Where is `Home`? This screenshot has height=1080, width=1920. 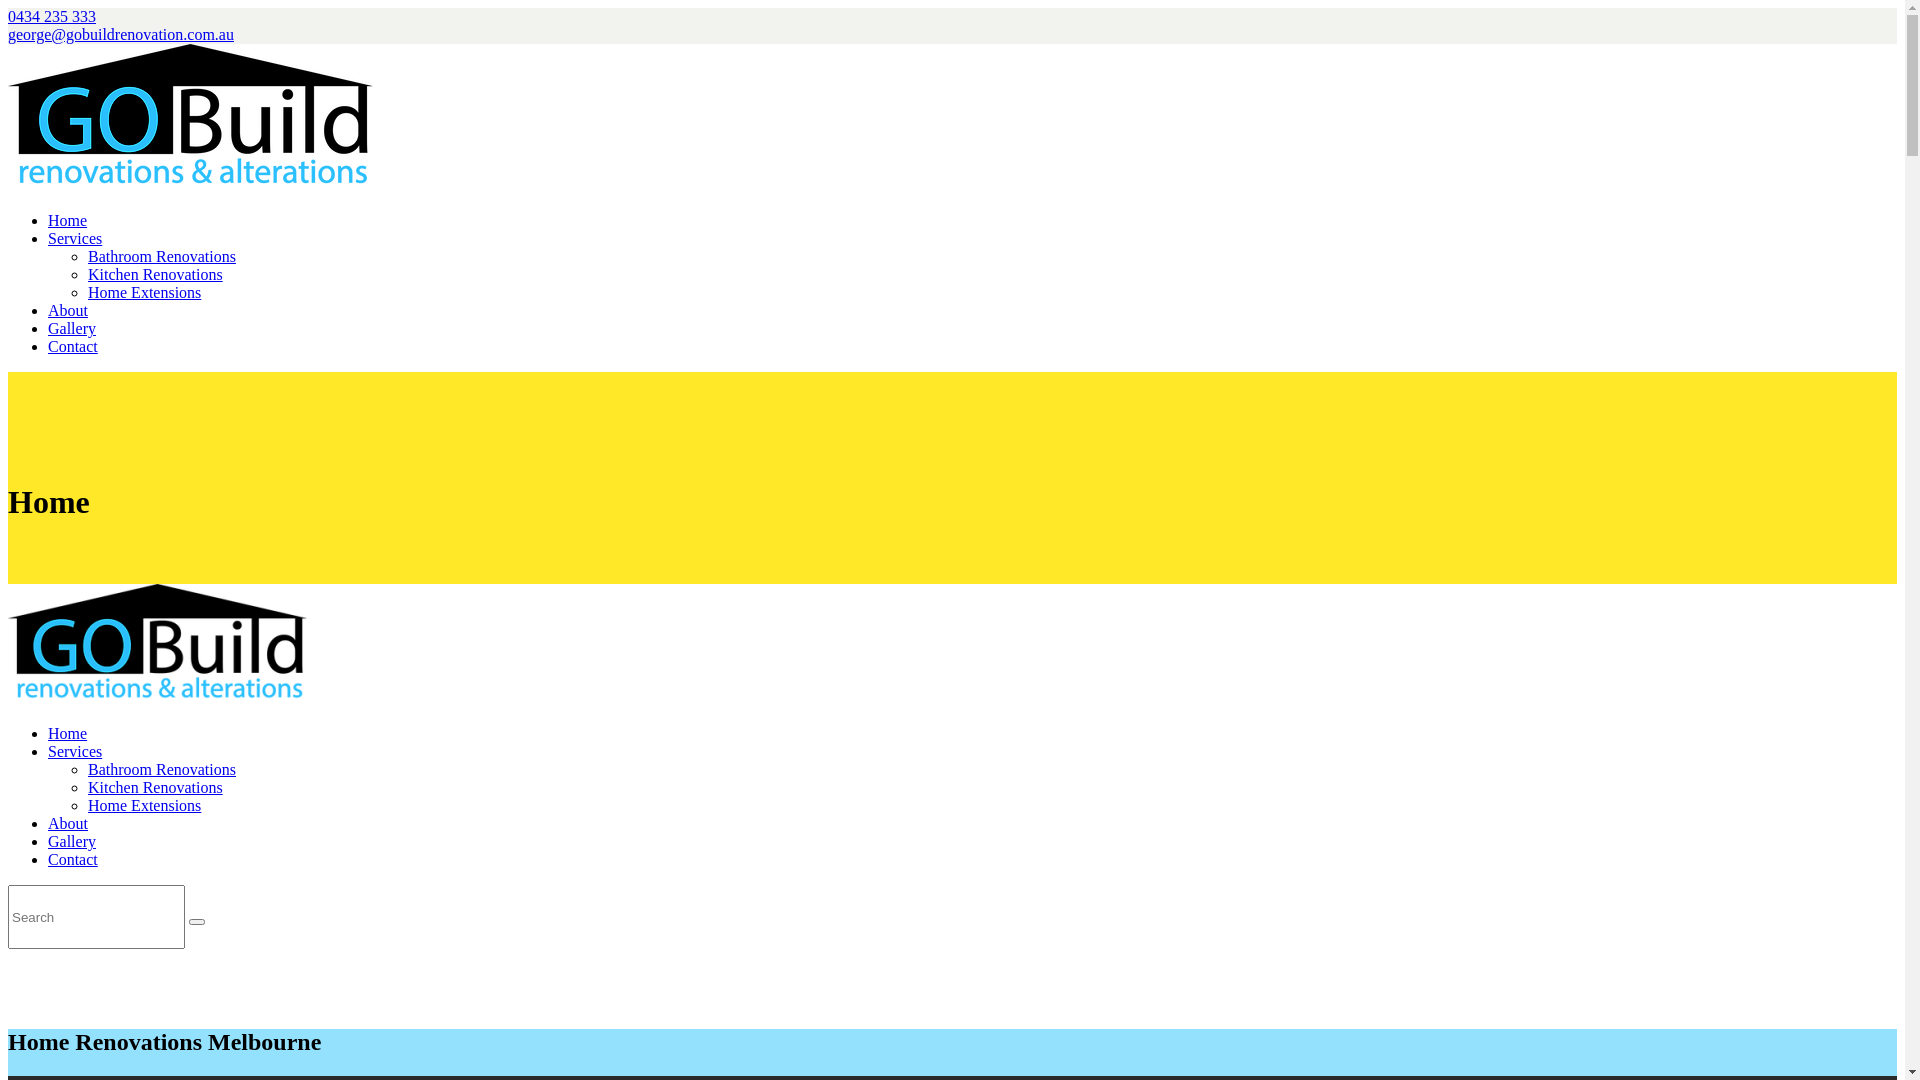 Home is located at coordinates (68, 220).